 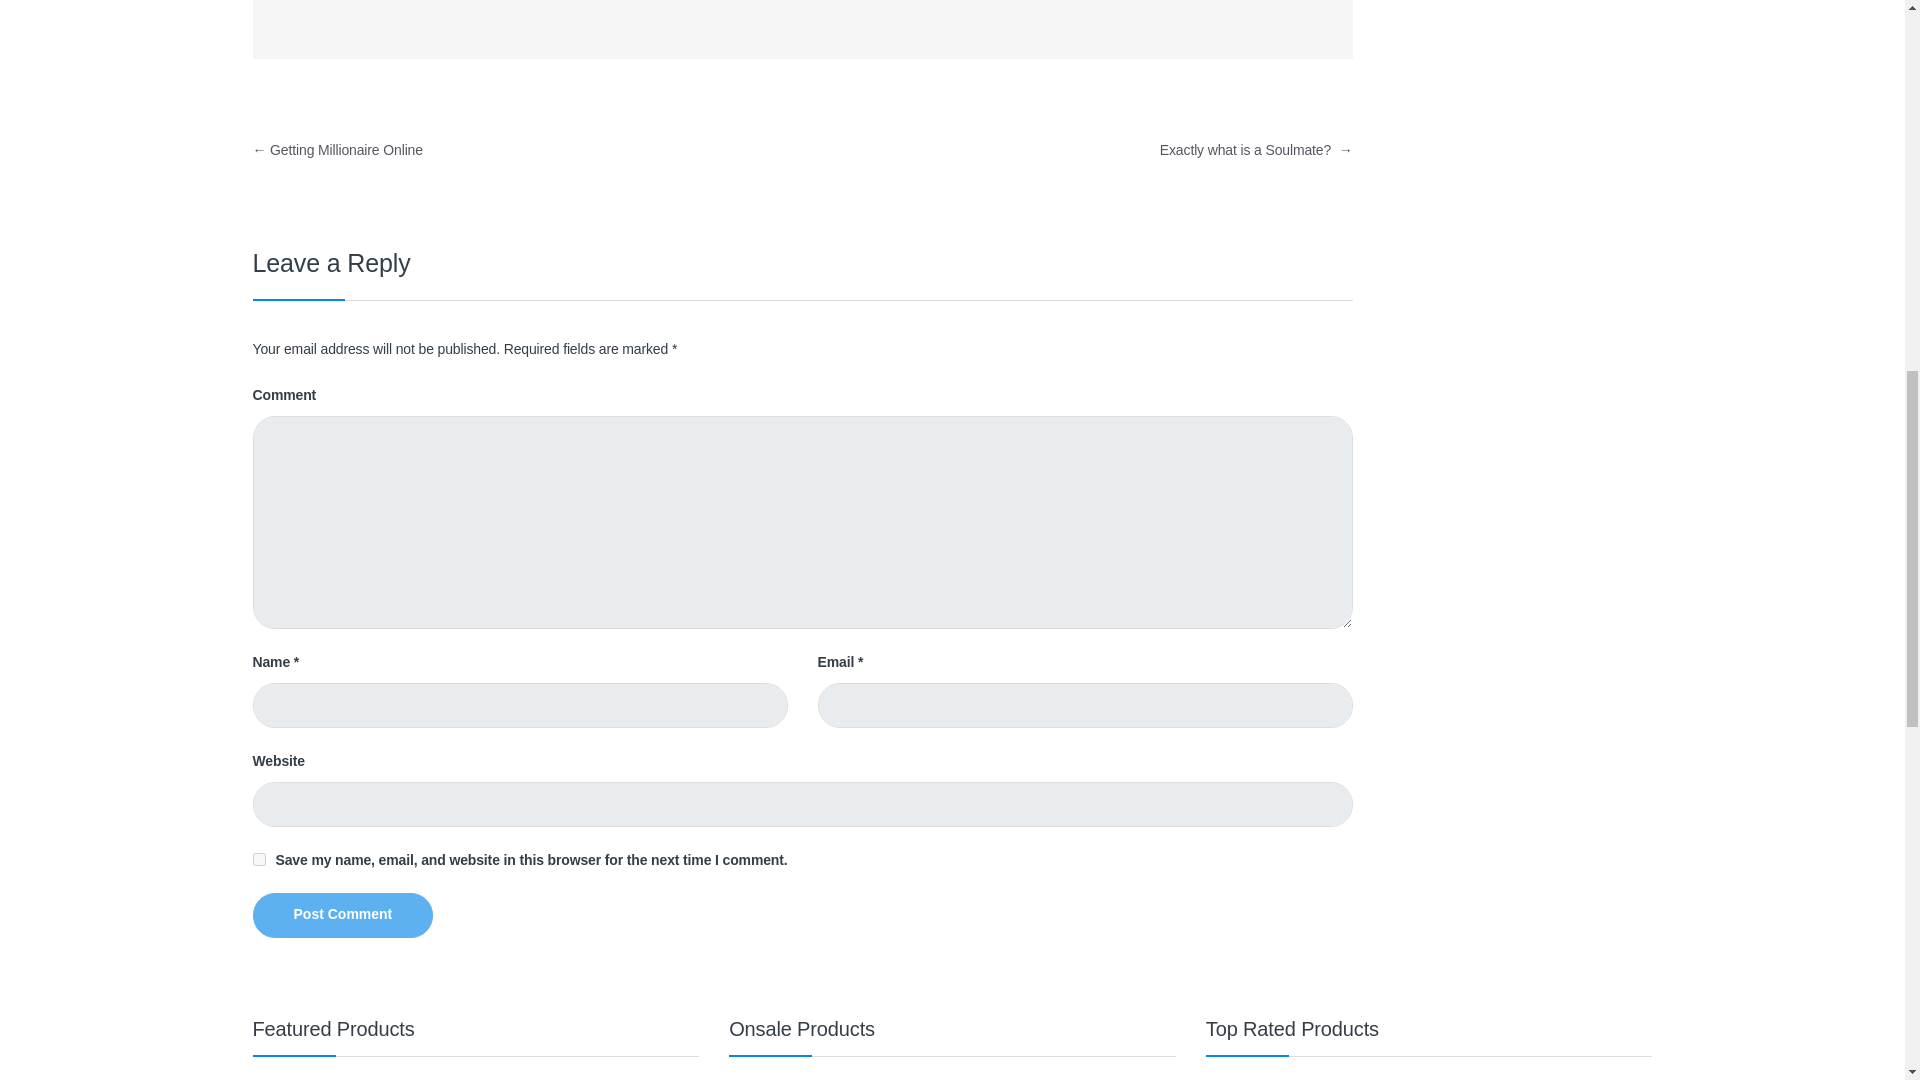 What do you see at coordinates (258, 860) in the screenshot?
I see `yes` at bounding box center [258, 860].